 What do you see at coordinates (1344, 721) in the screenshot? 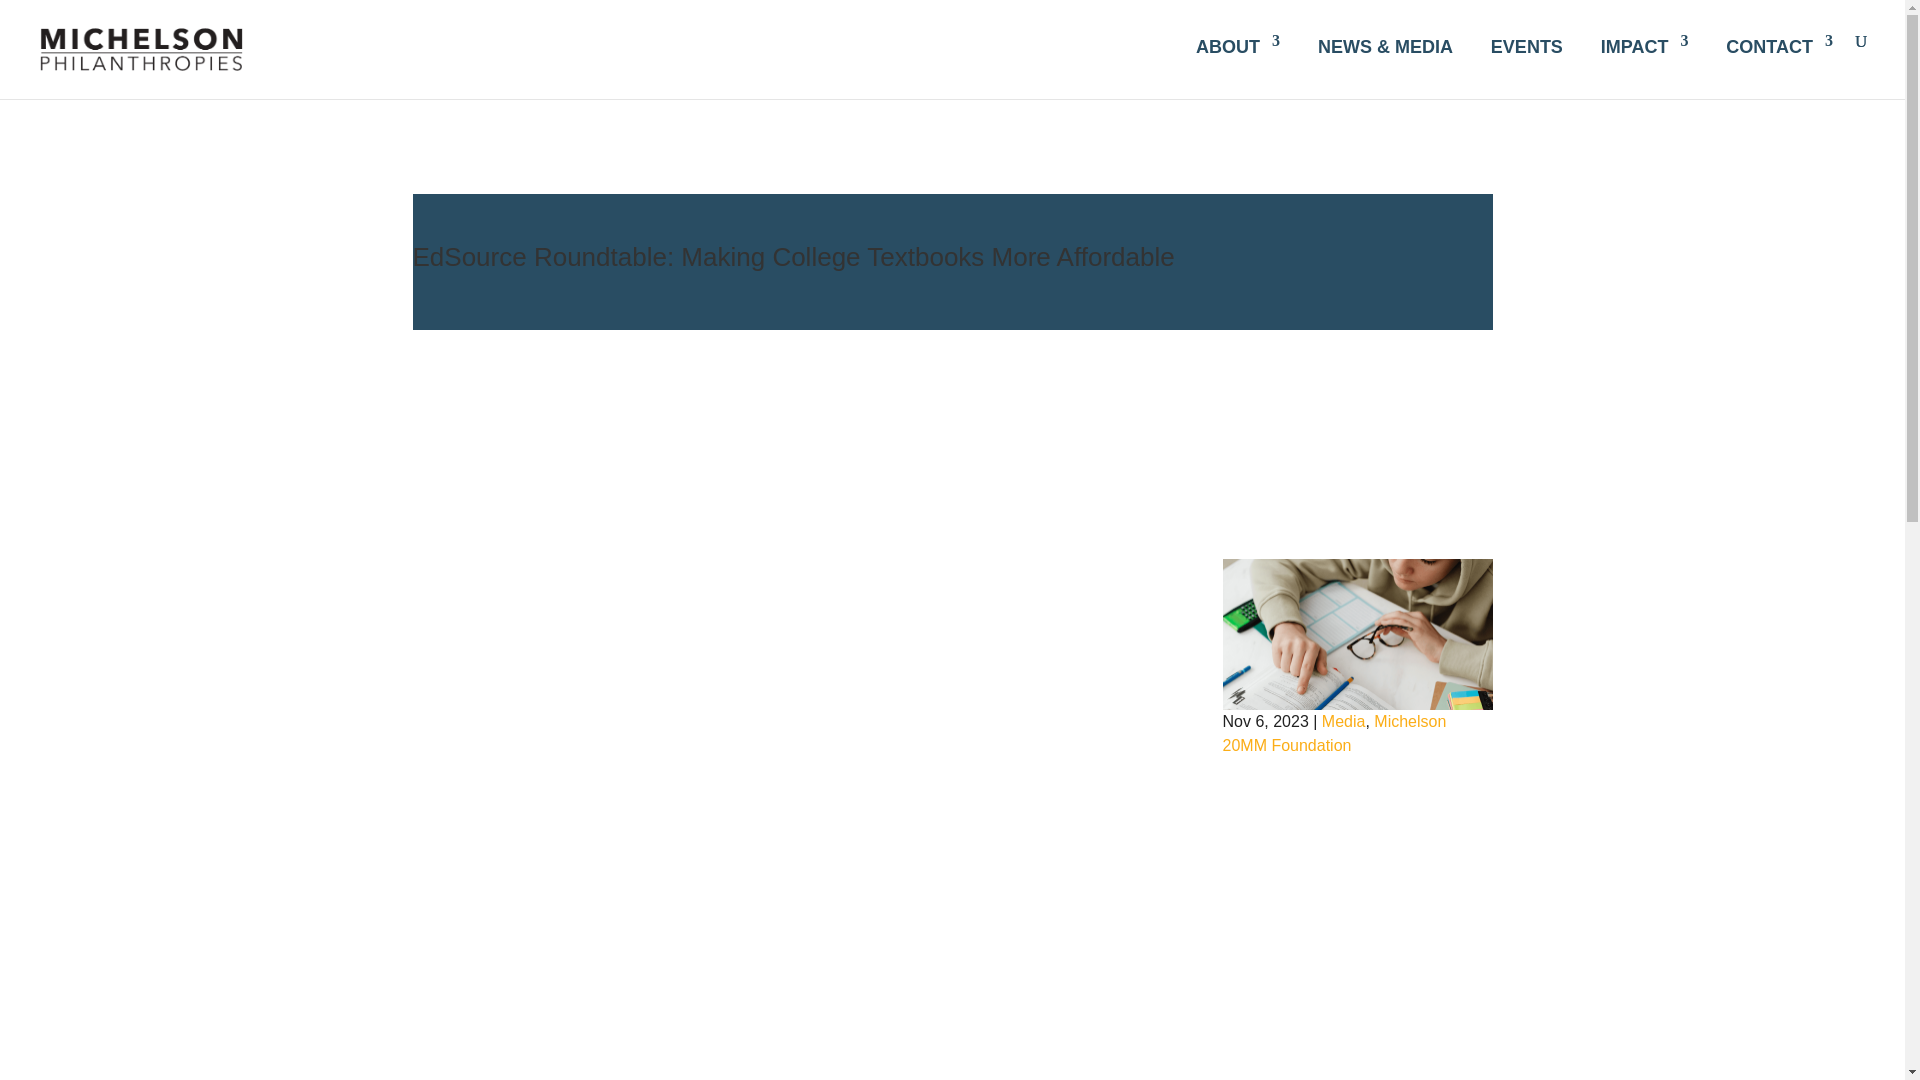
I see `Media` at bounding box center [1344, 721].